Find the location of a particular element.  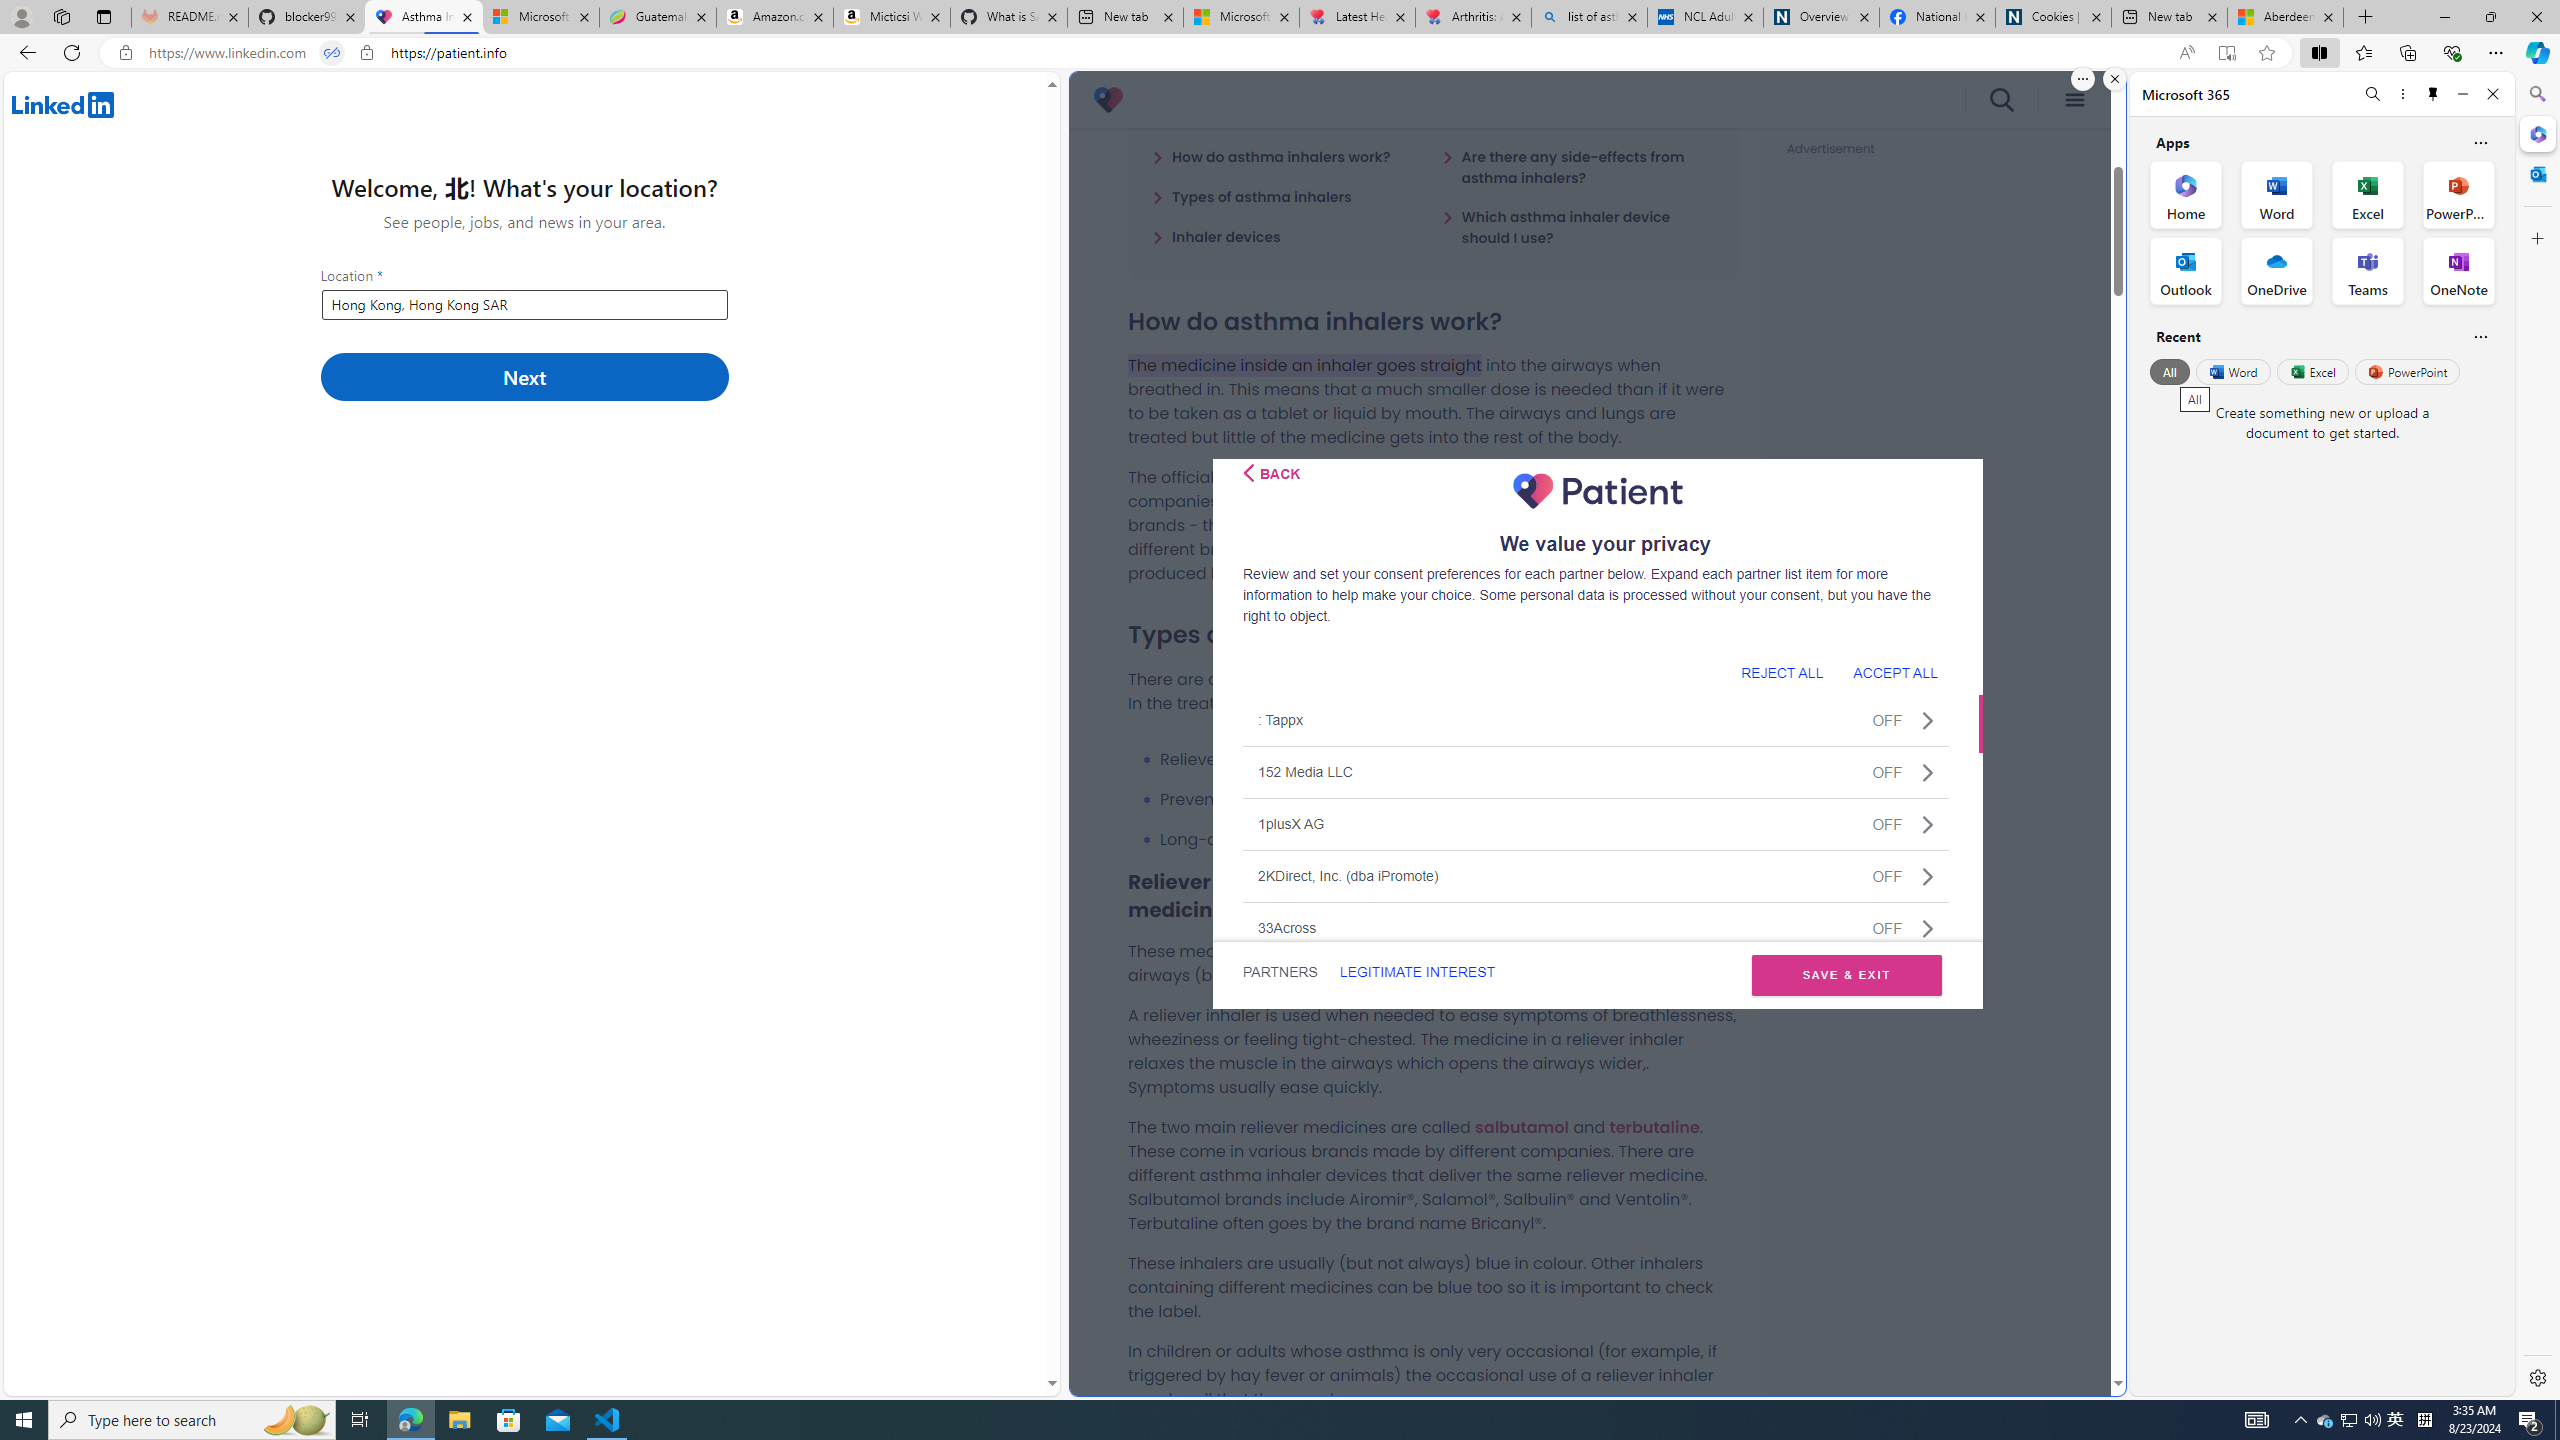

menu icon is located at coordinates (2074, 100).